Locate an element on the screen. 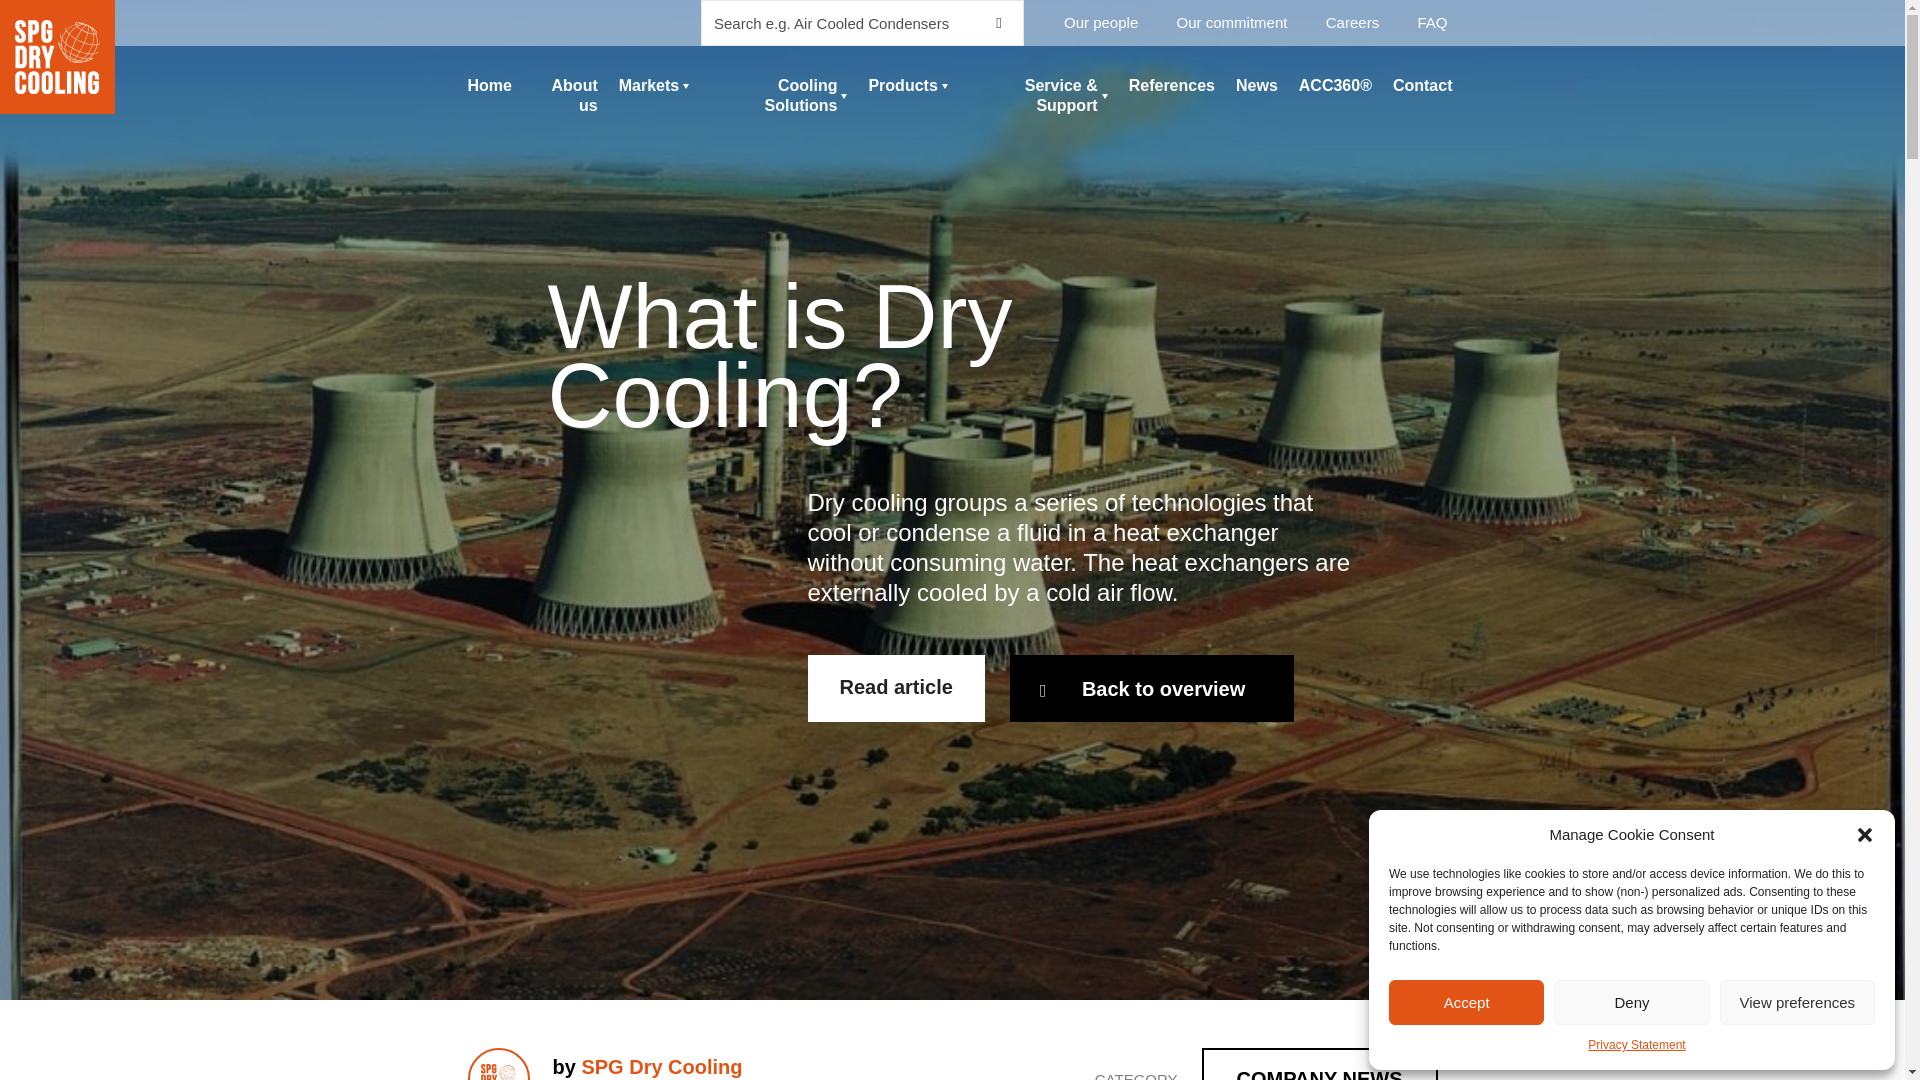 The image size is (1920, 1080). View preferences is located at coordinates (1798, 1002).